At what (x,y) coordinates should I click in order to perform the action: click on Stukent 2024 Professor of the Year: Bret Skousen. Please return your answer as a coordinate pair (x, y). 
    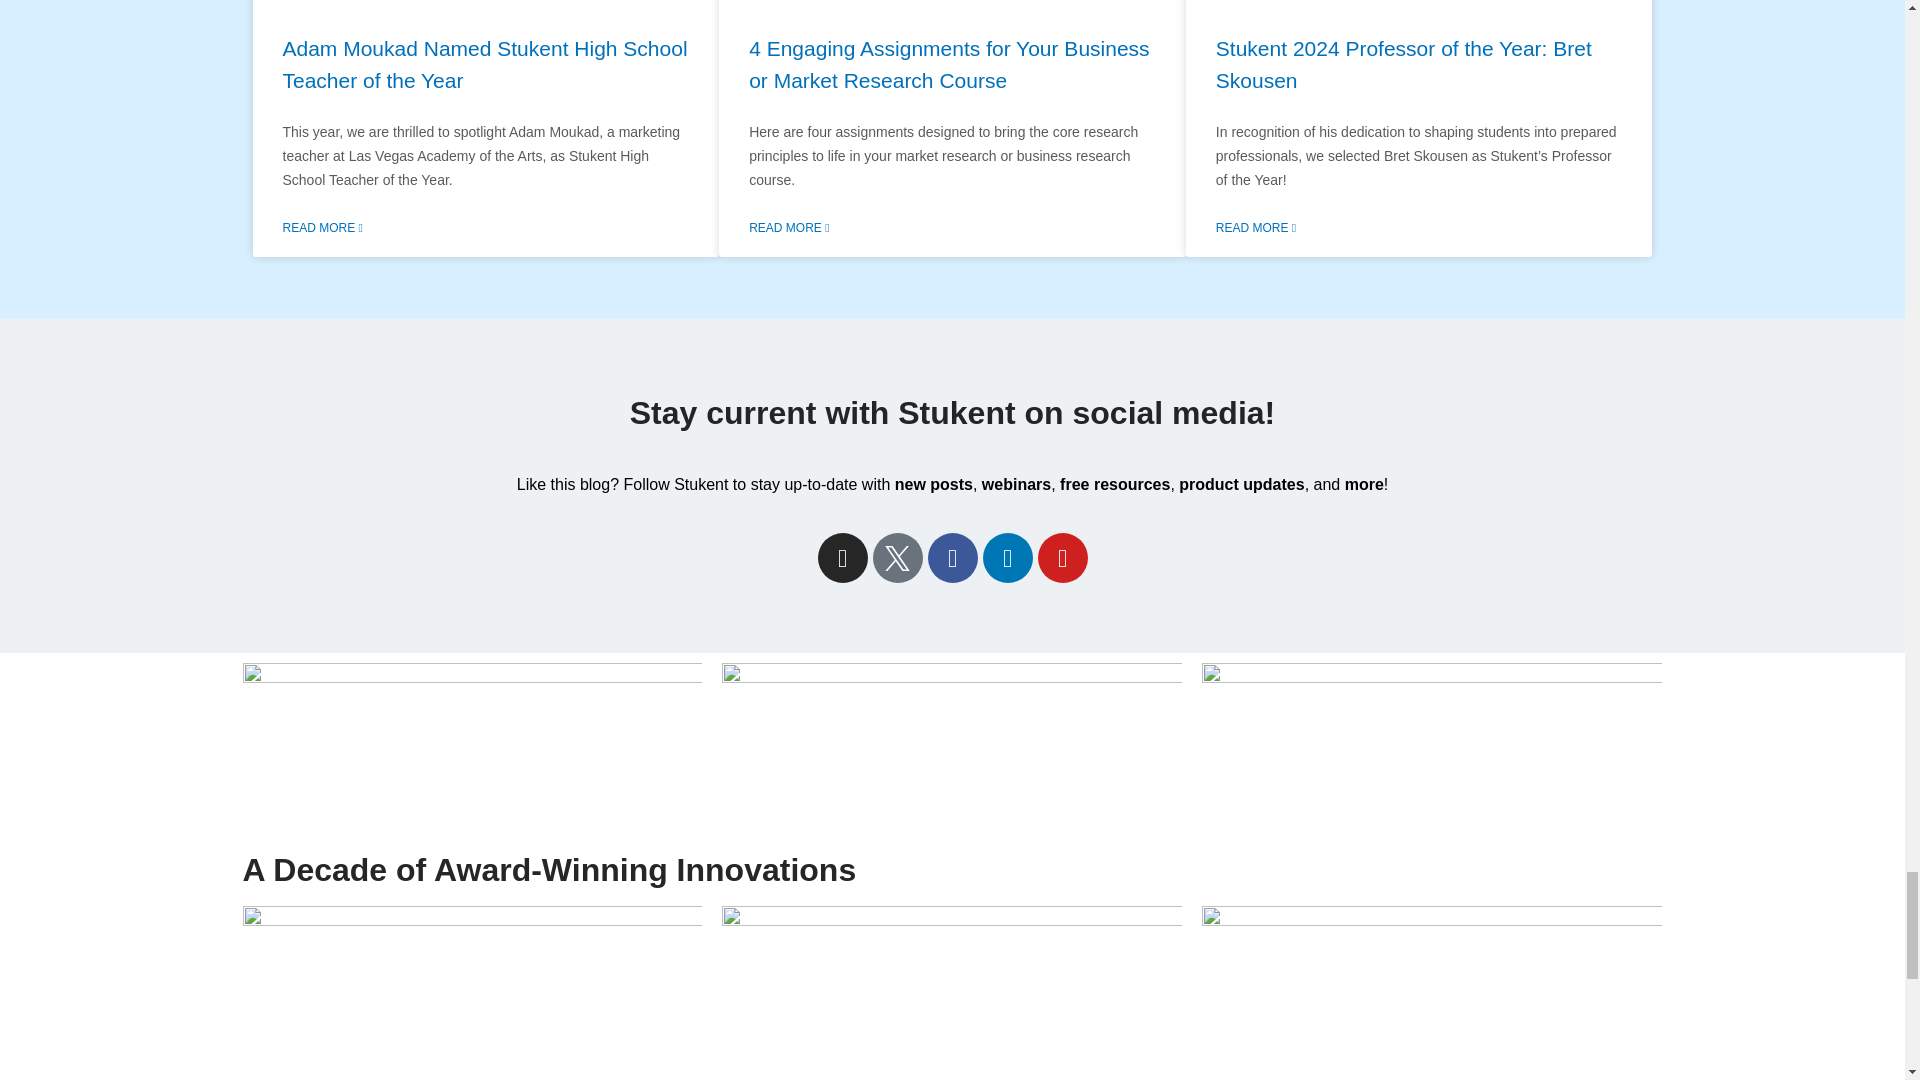
    Looking at the image, I should click on (1403, 64).